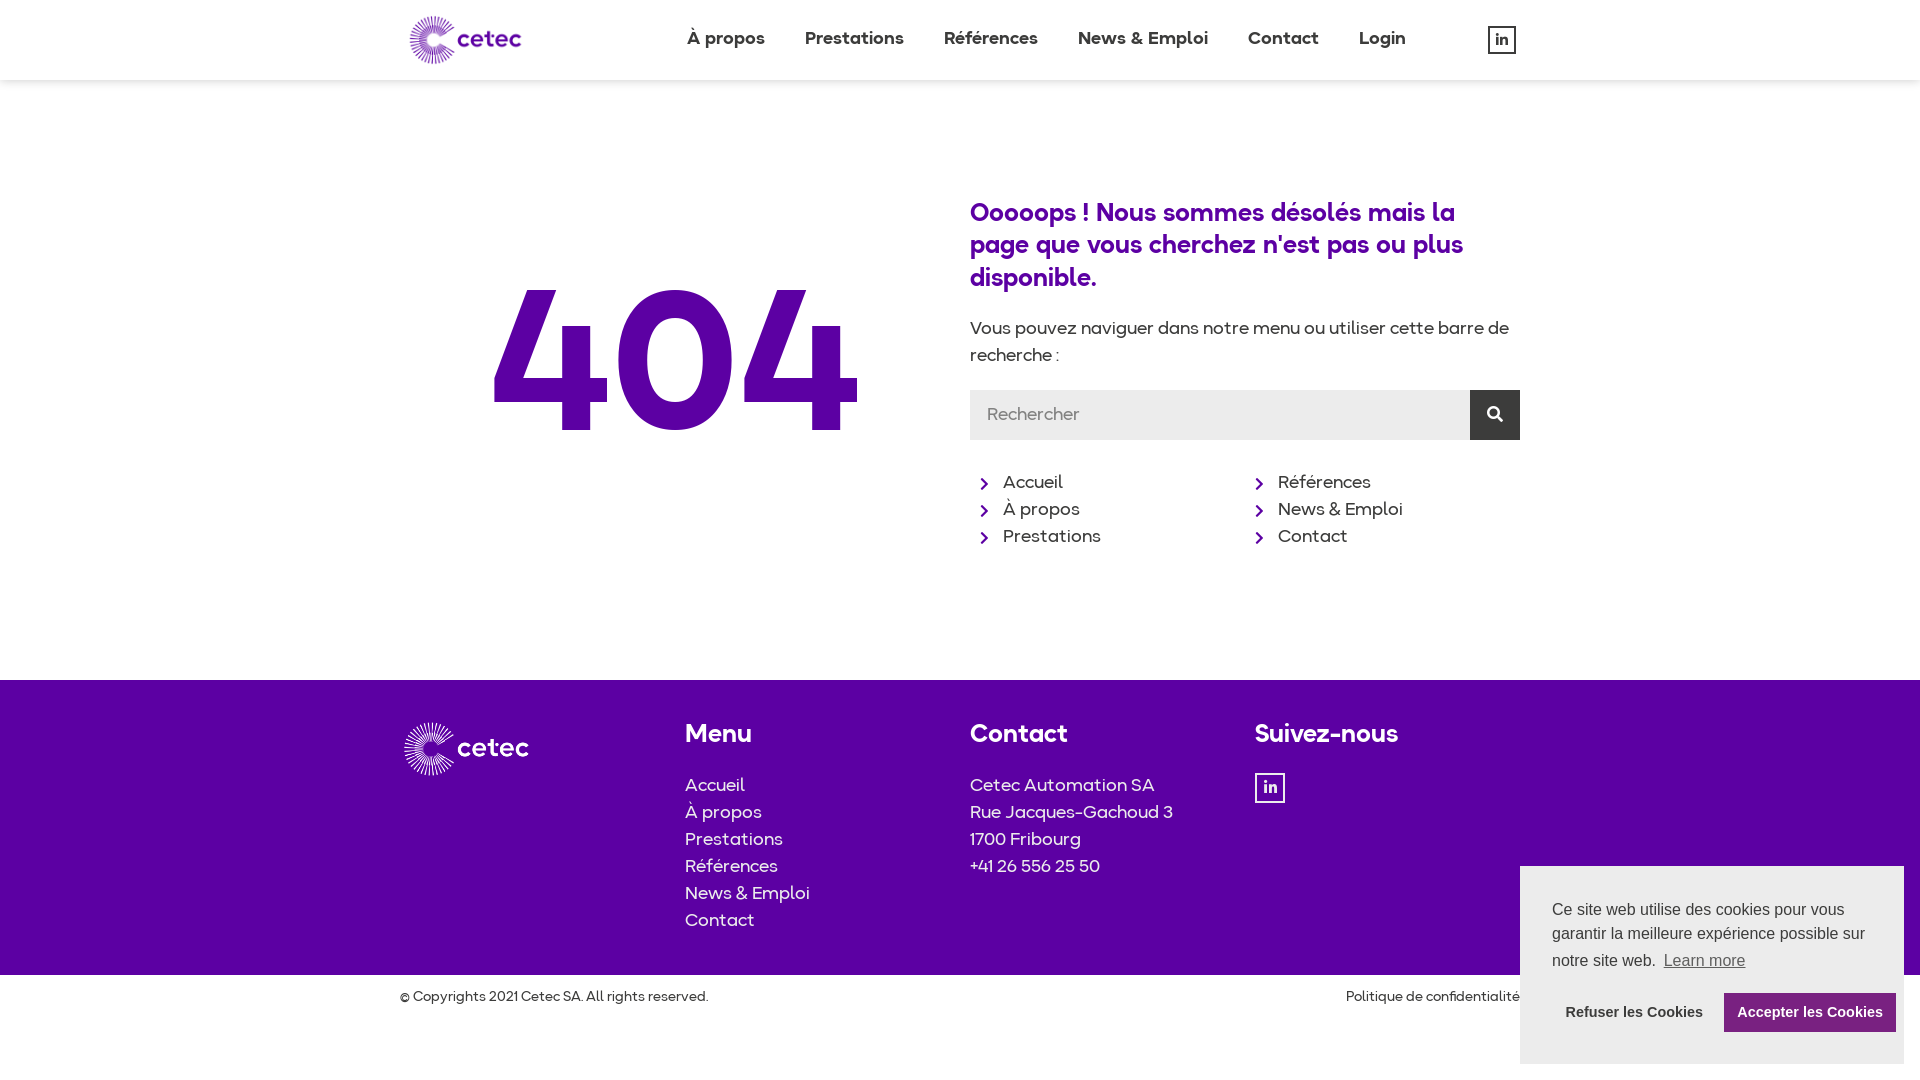 The width and height of the screenshot is (1920, 1080). What do you see at coordinates (854, 40) in the screenshot?
I see `Prestations` at bounding box center [854, 40].